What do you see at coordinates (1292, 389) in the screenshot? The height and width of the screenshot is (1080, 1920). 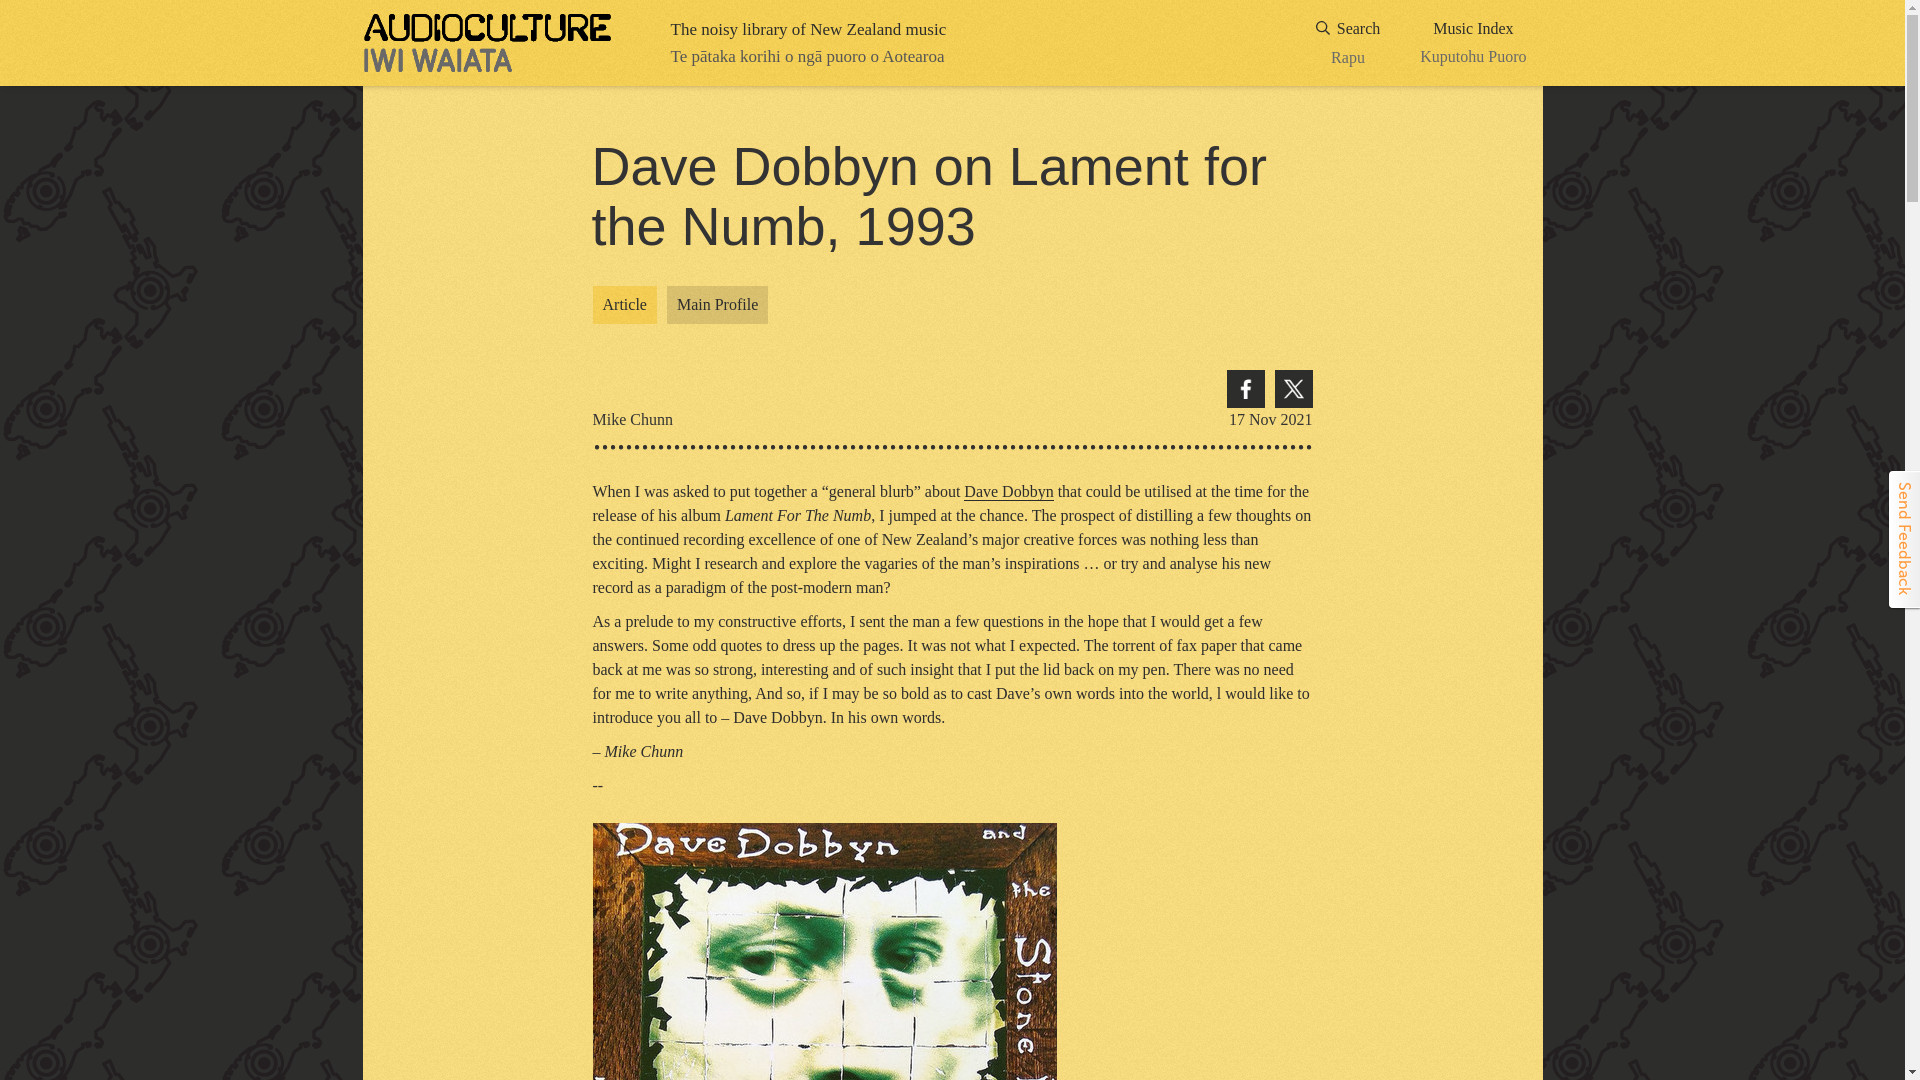 I see `Facebook` at bounding box center [1292, 389].